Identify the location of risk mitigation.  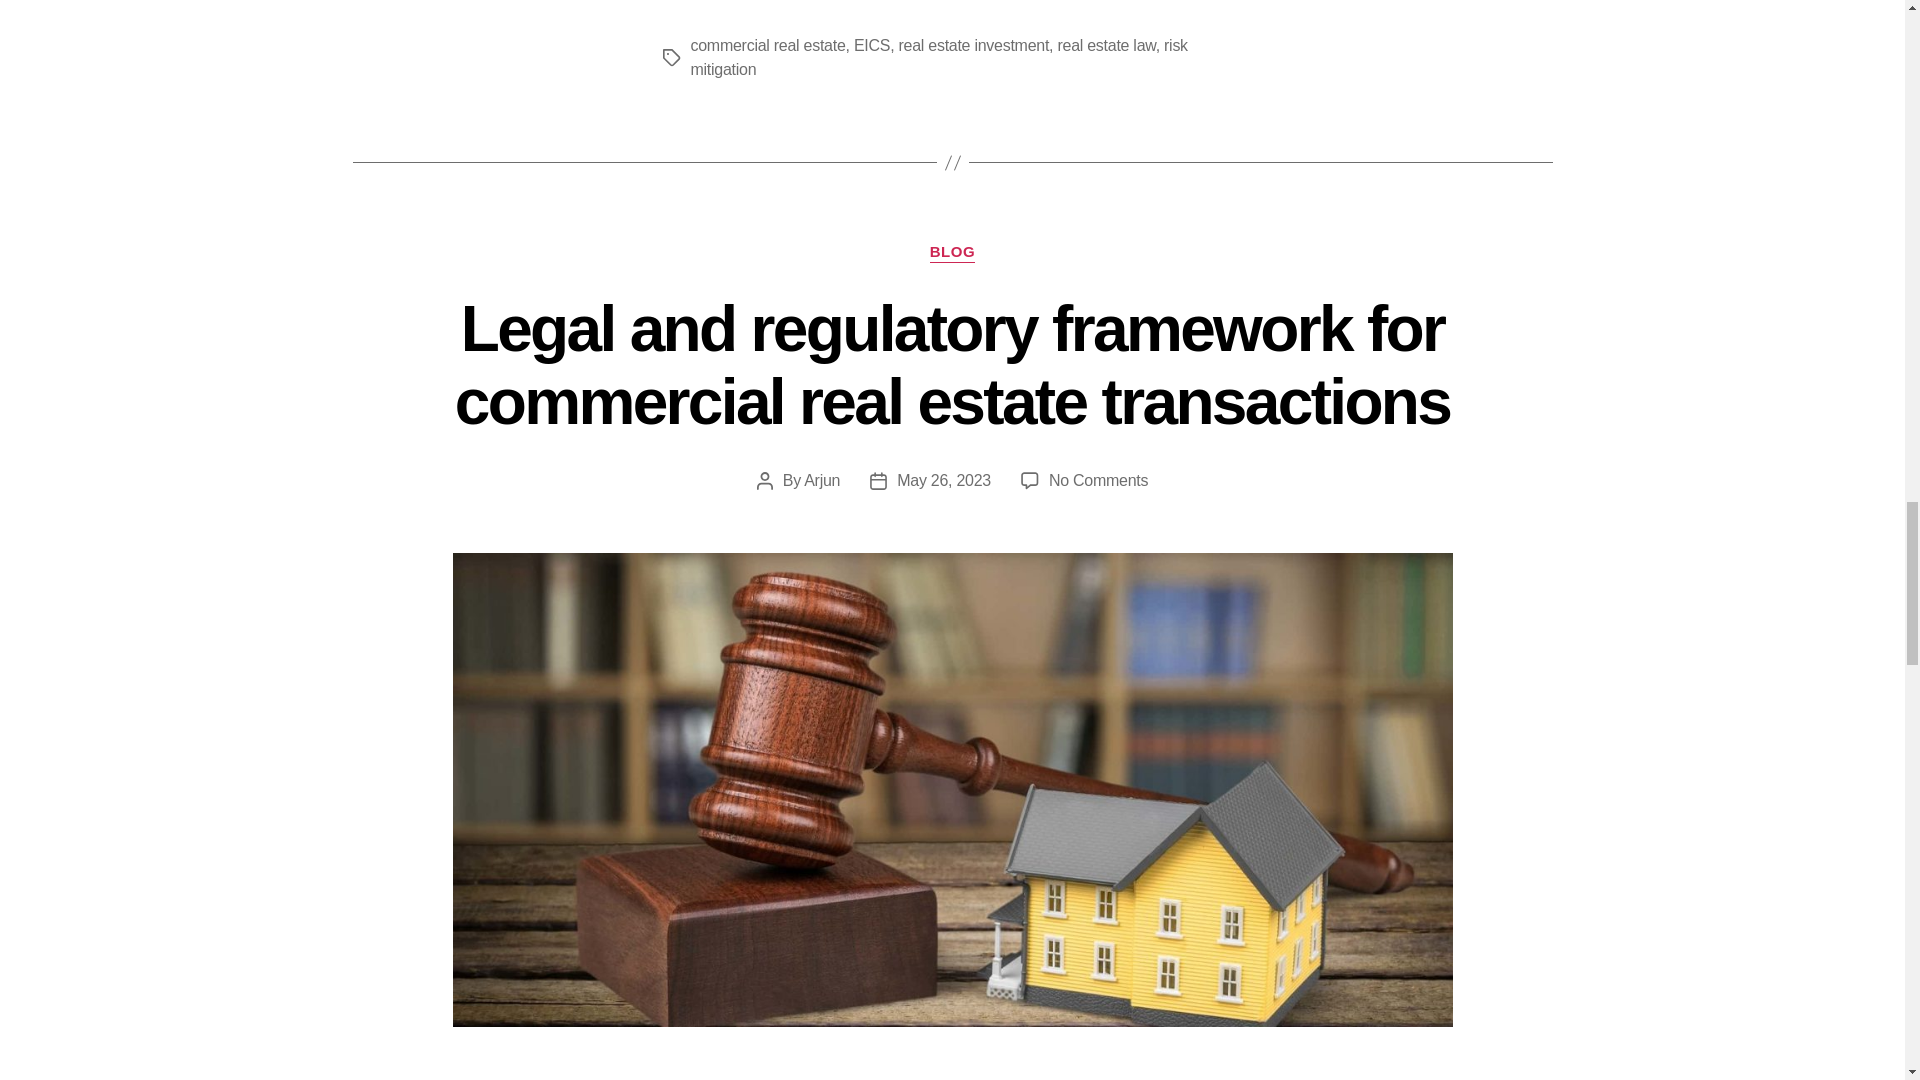
(938, 56).